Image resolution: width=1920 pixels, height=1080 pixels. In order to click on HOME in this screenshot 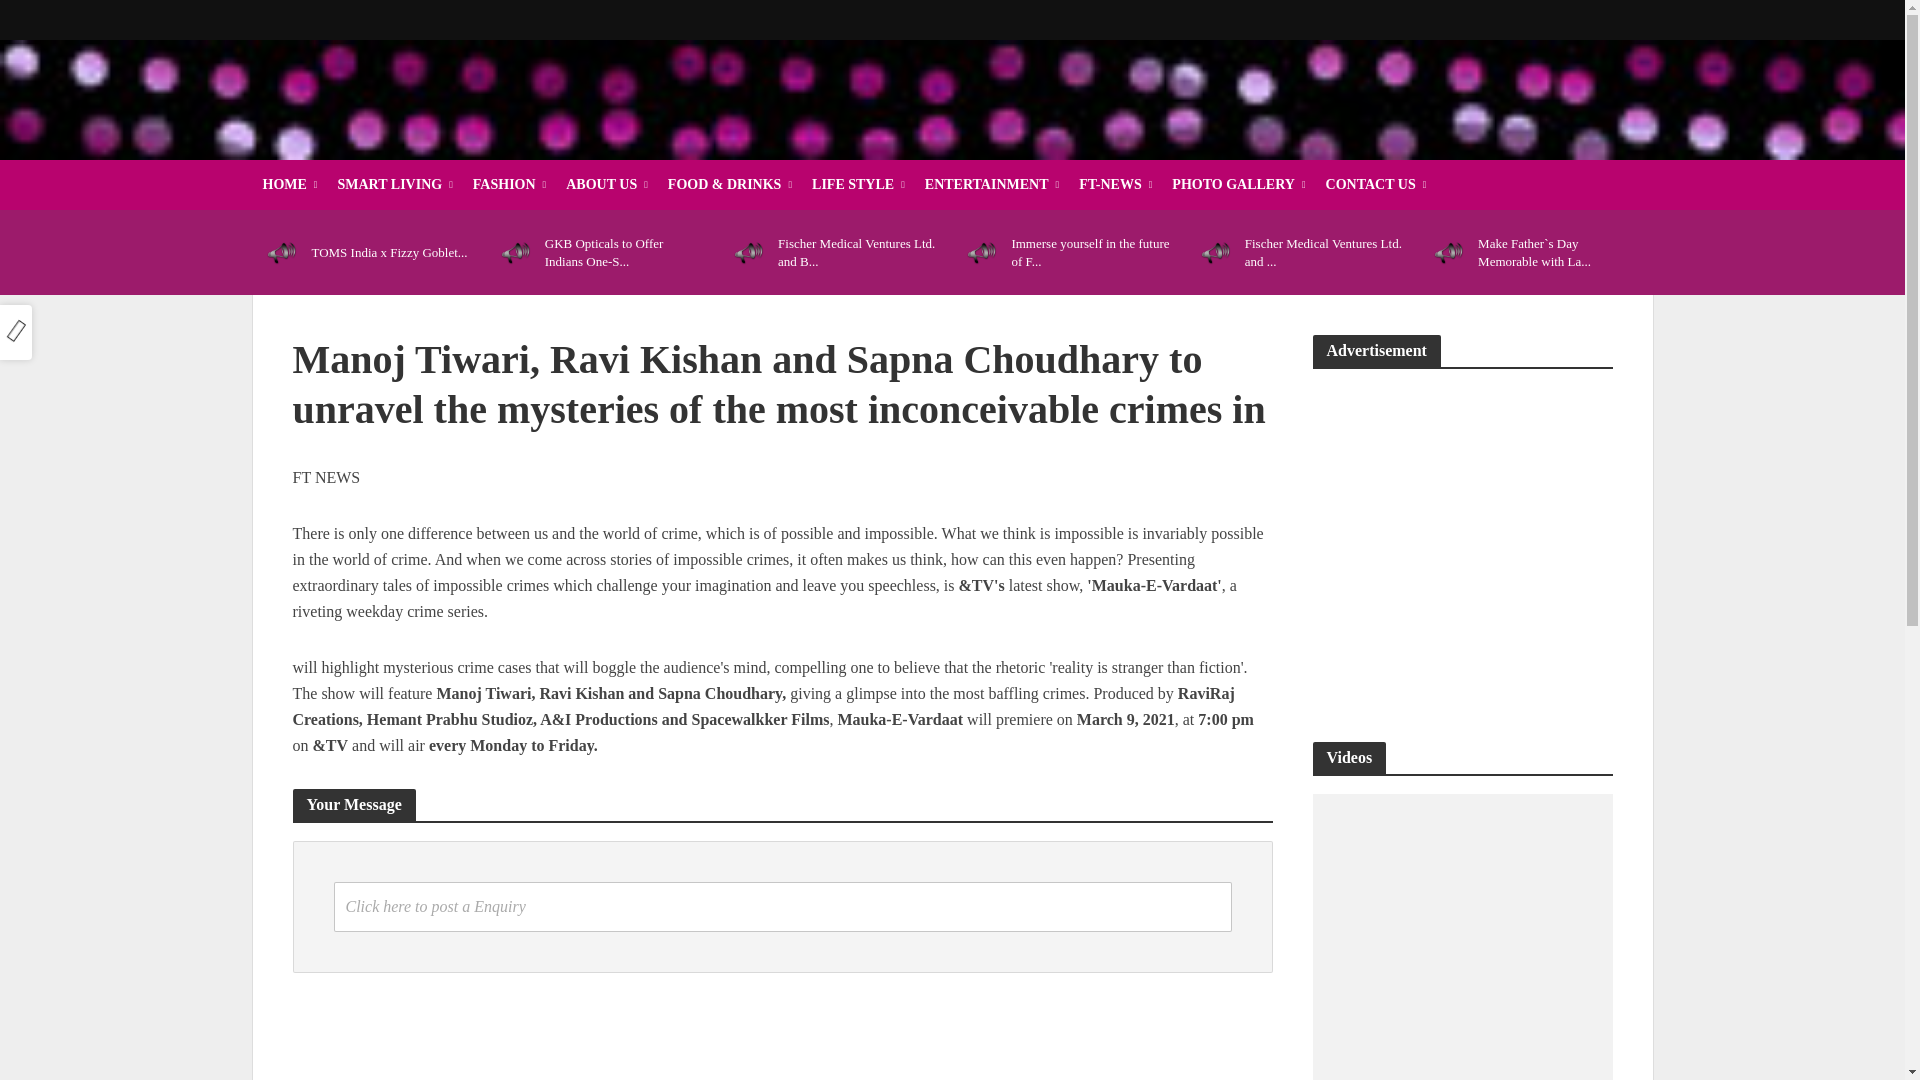, I will do `click(288, 184)`.